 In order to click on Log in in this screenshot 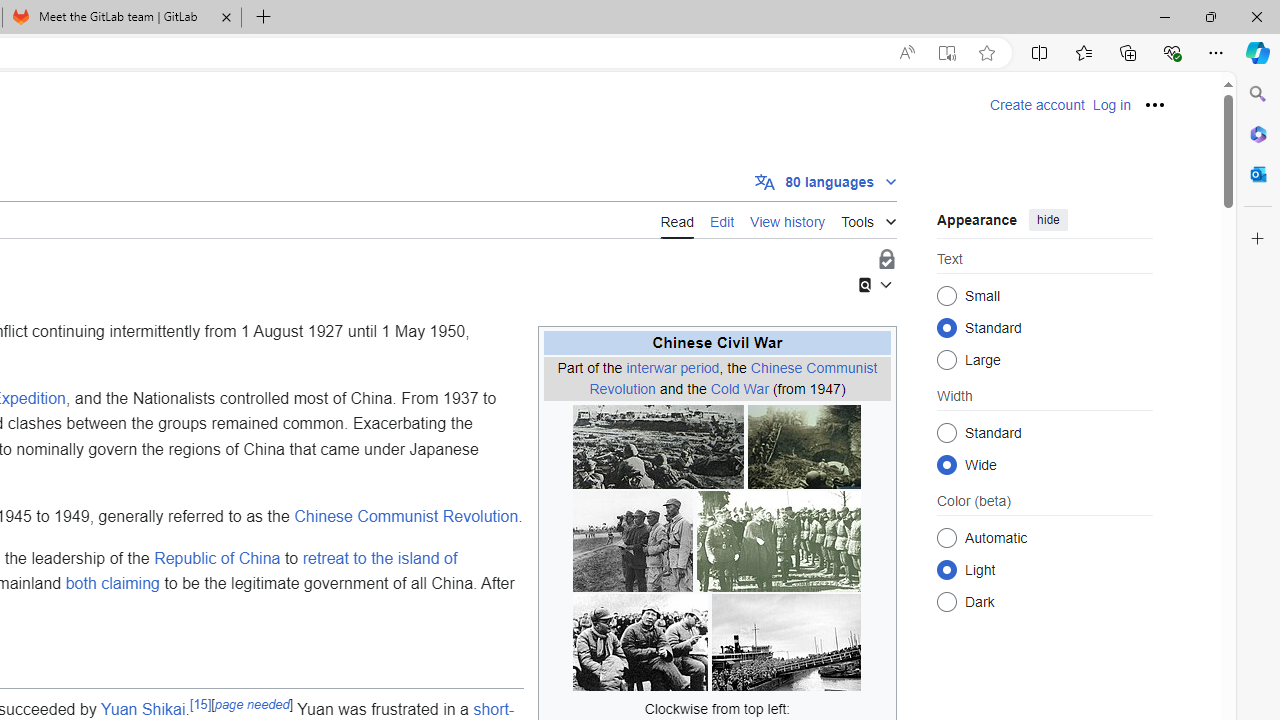, I will do `click(1111, 105)`.